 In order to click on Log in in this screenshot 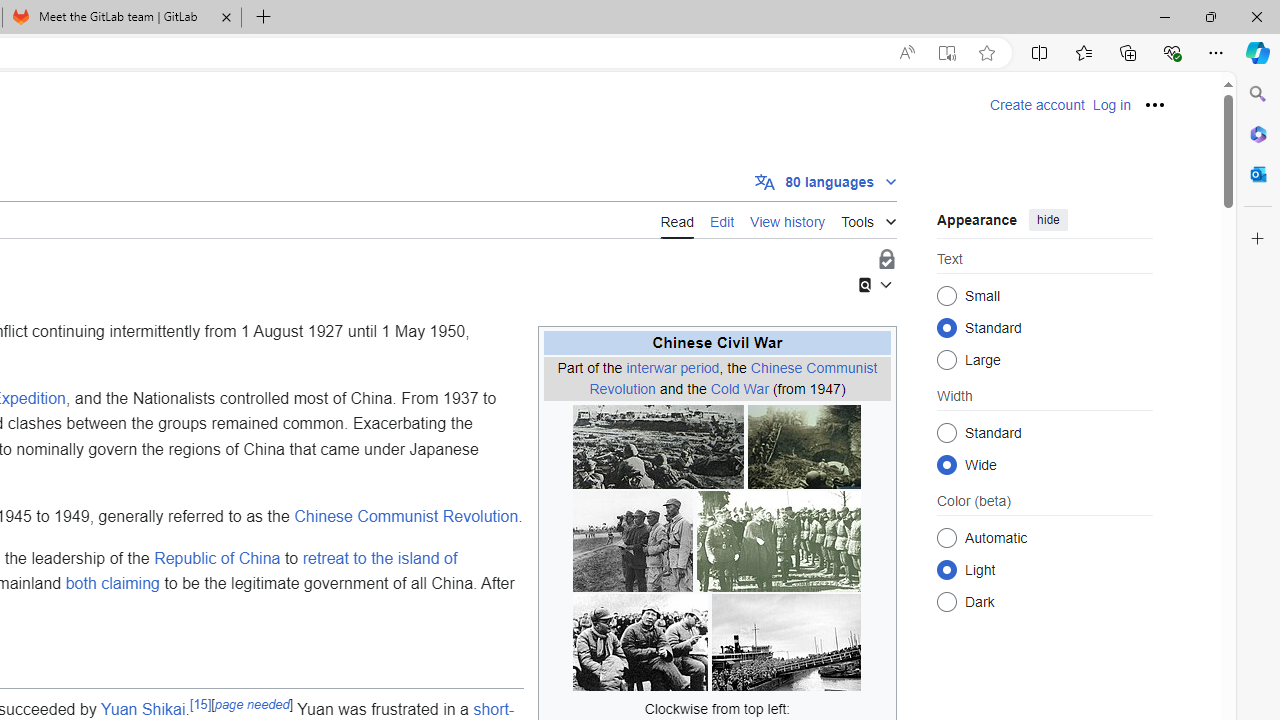, I will do `click(1111, 105)`.